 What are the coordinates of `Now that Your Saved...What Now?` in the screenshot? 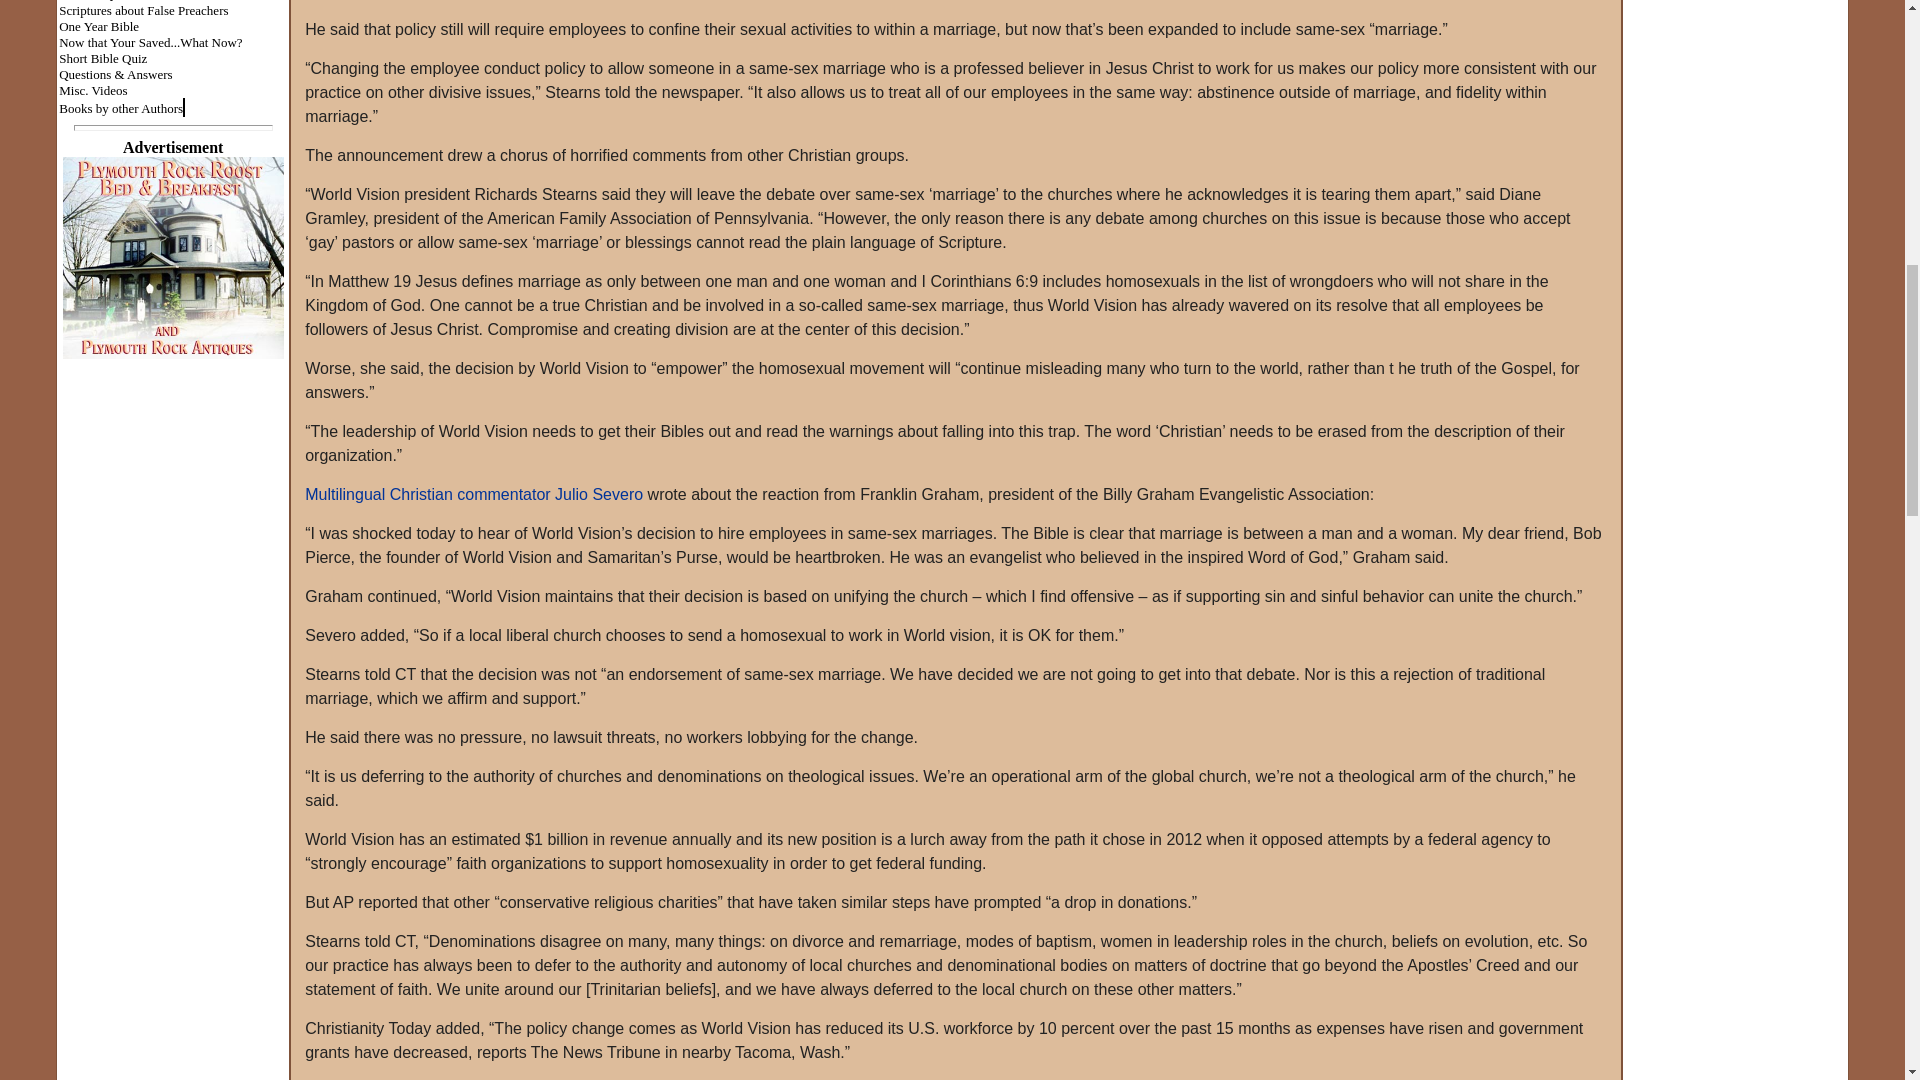 It's located at (150, 41).